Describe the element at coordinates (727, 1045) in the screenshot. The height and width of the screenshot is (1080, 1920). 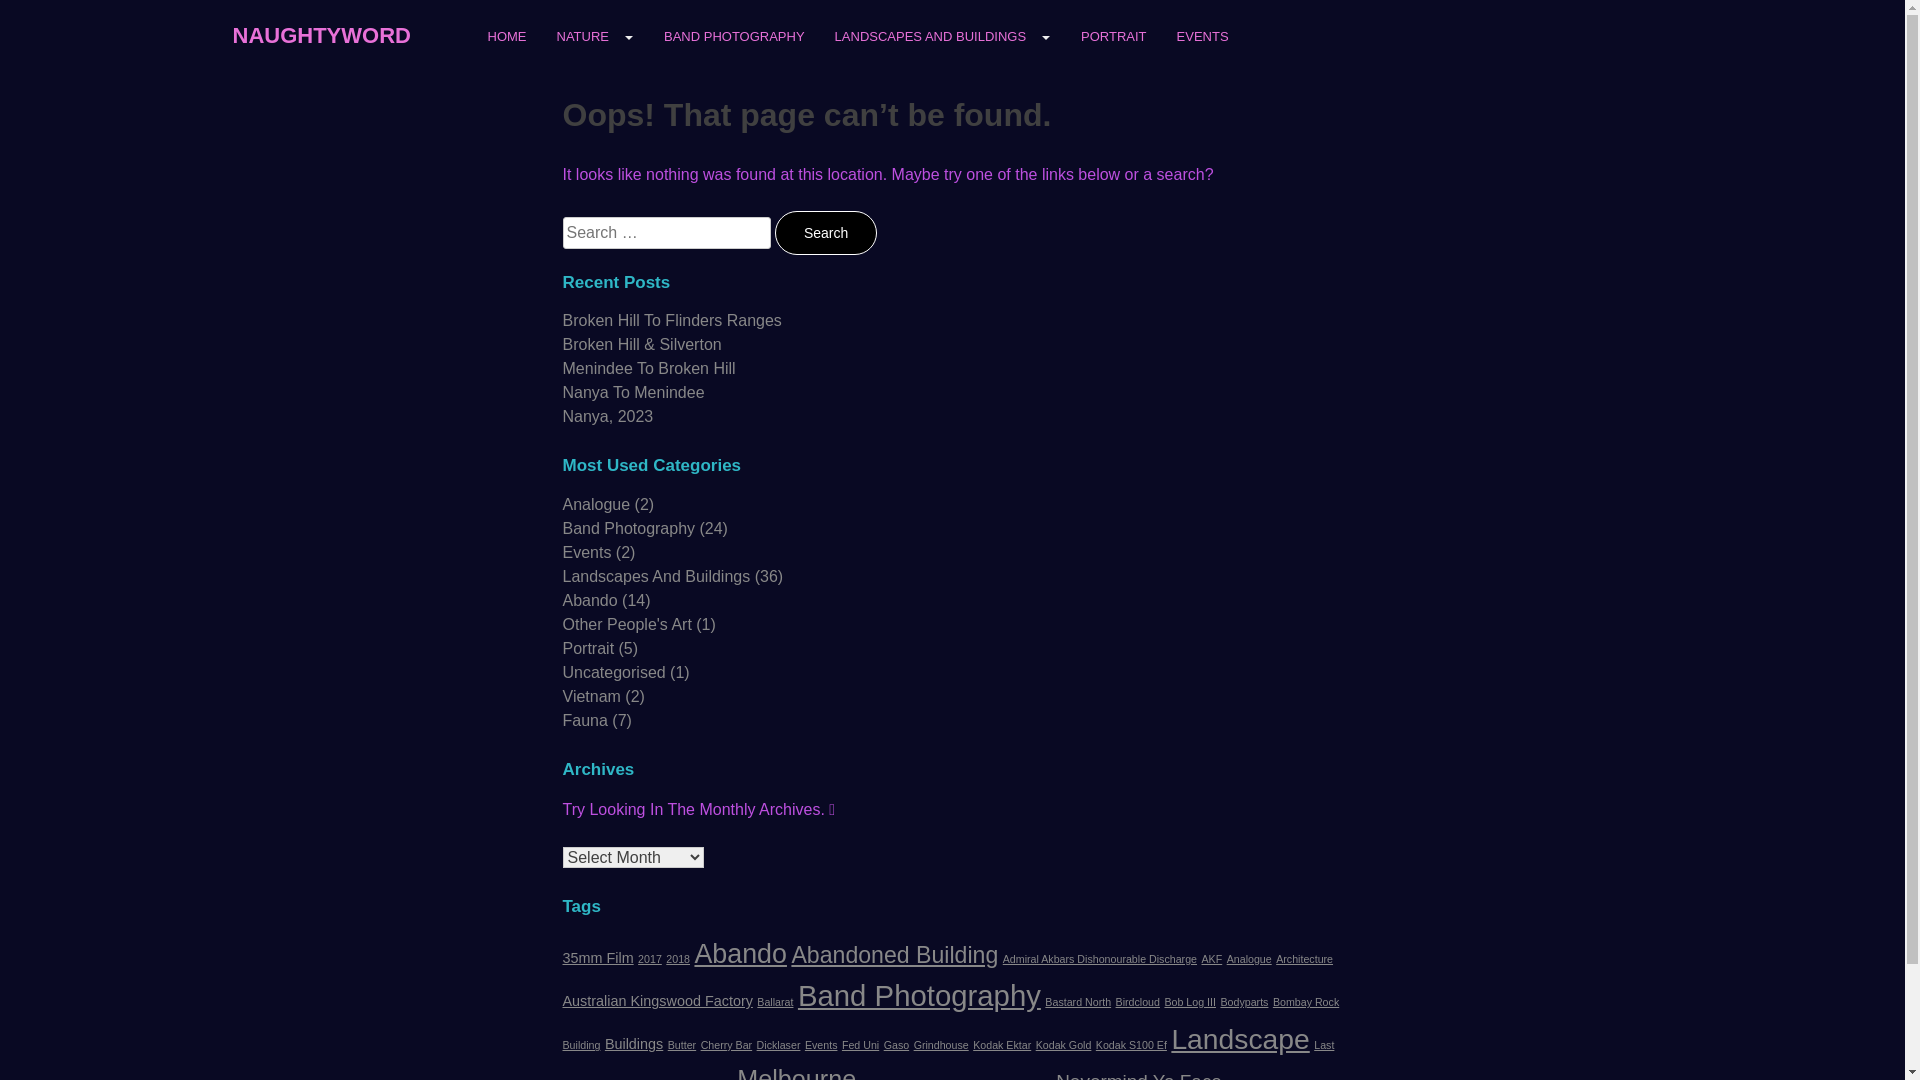
I see `Cherry Bar` at that location.